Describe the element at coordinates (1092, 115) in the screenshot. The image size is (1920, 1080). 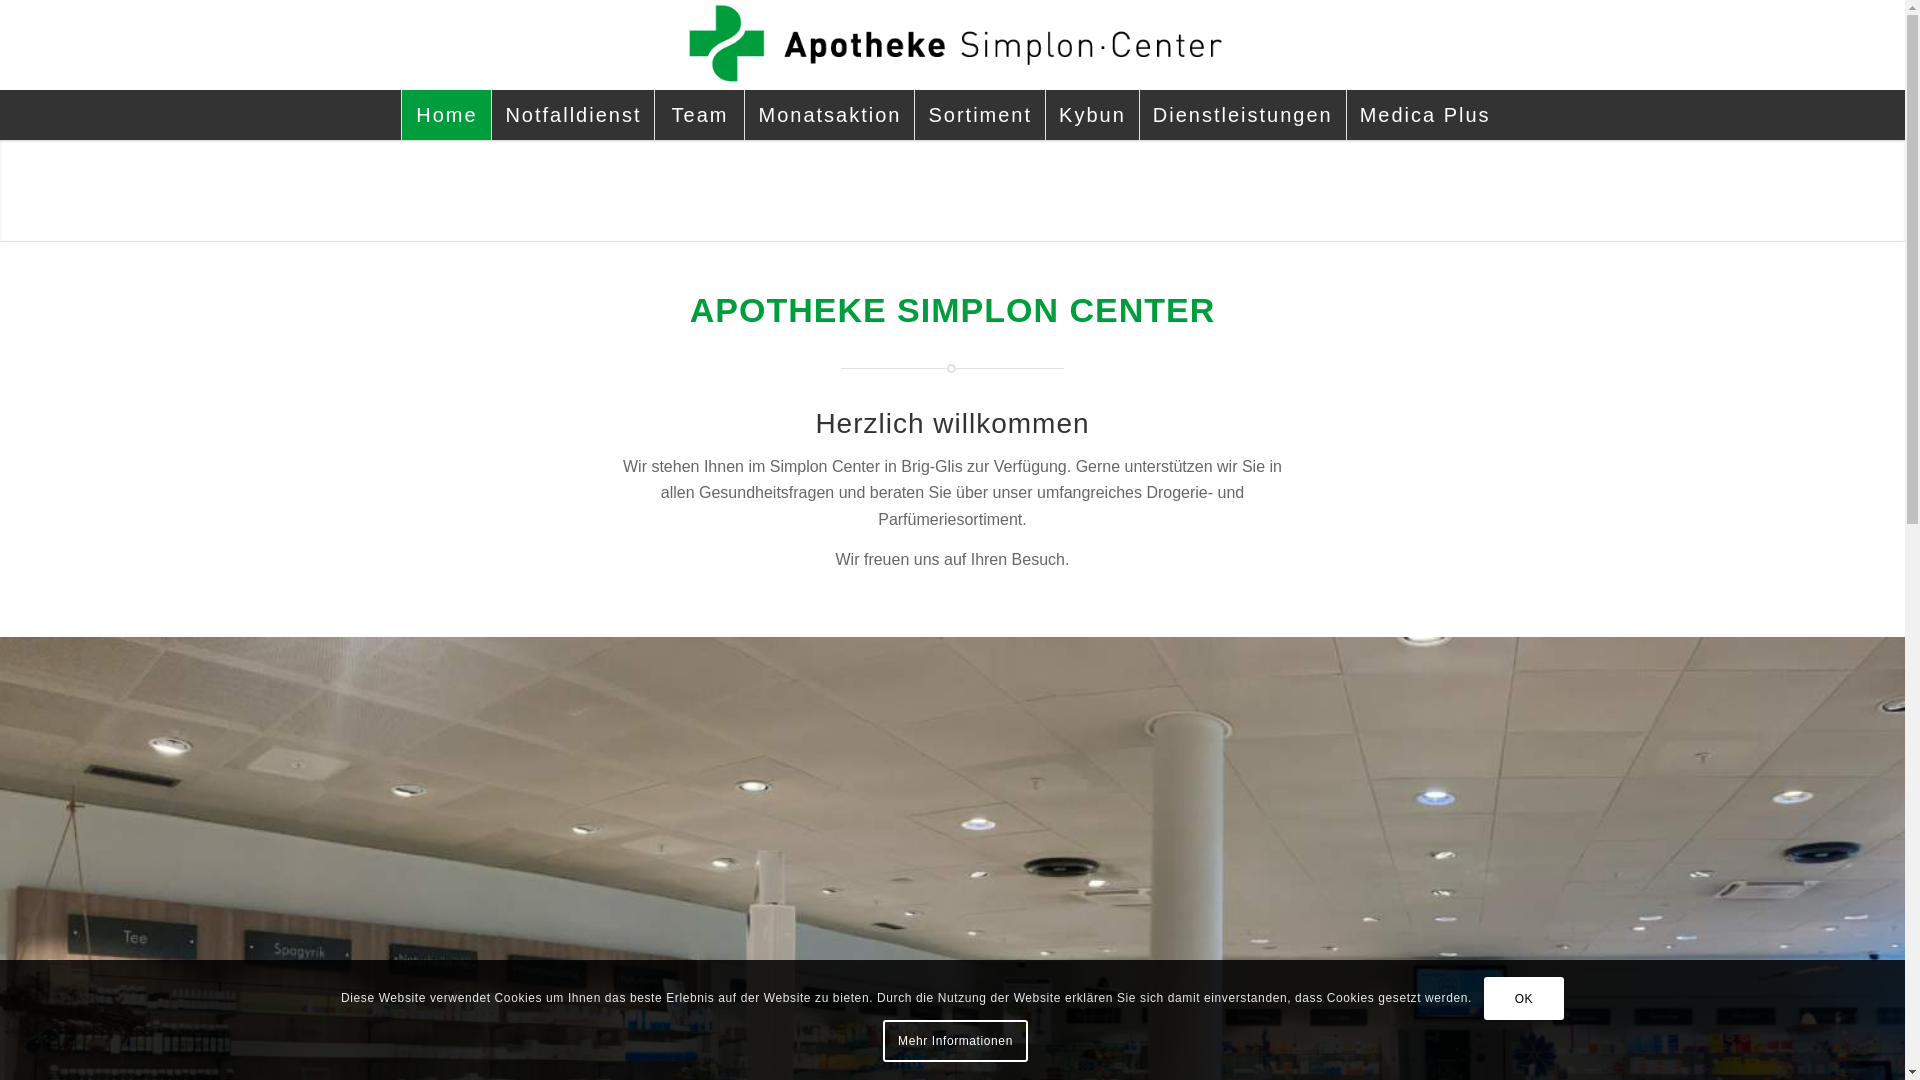
I see `Kybun` at that location.